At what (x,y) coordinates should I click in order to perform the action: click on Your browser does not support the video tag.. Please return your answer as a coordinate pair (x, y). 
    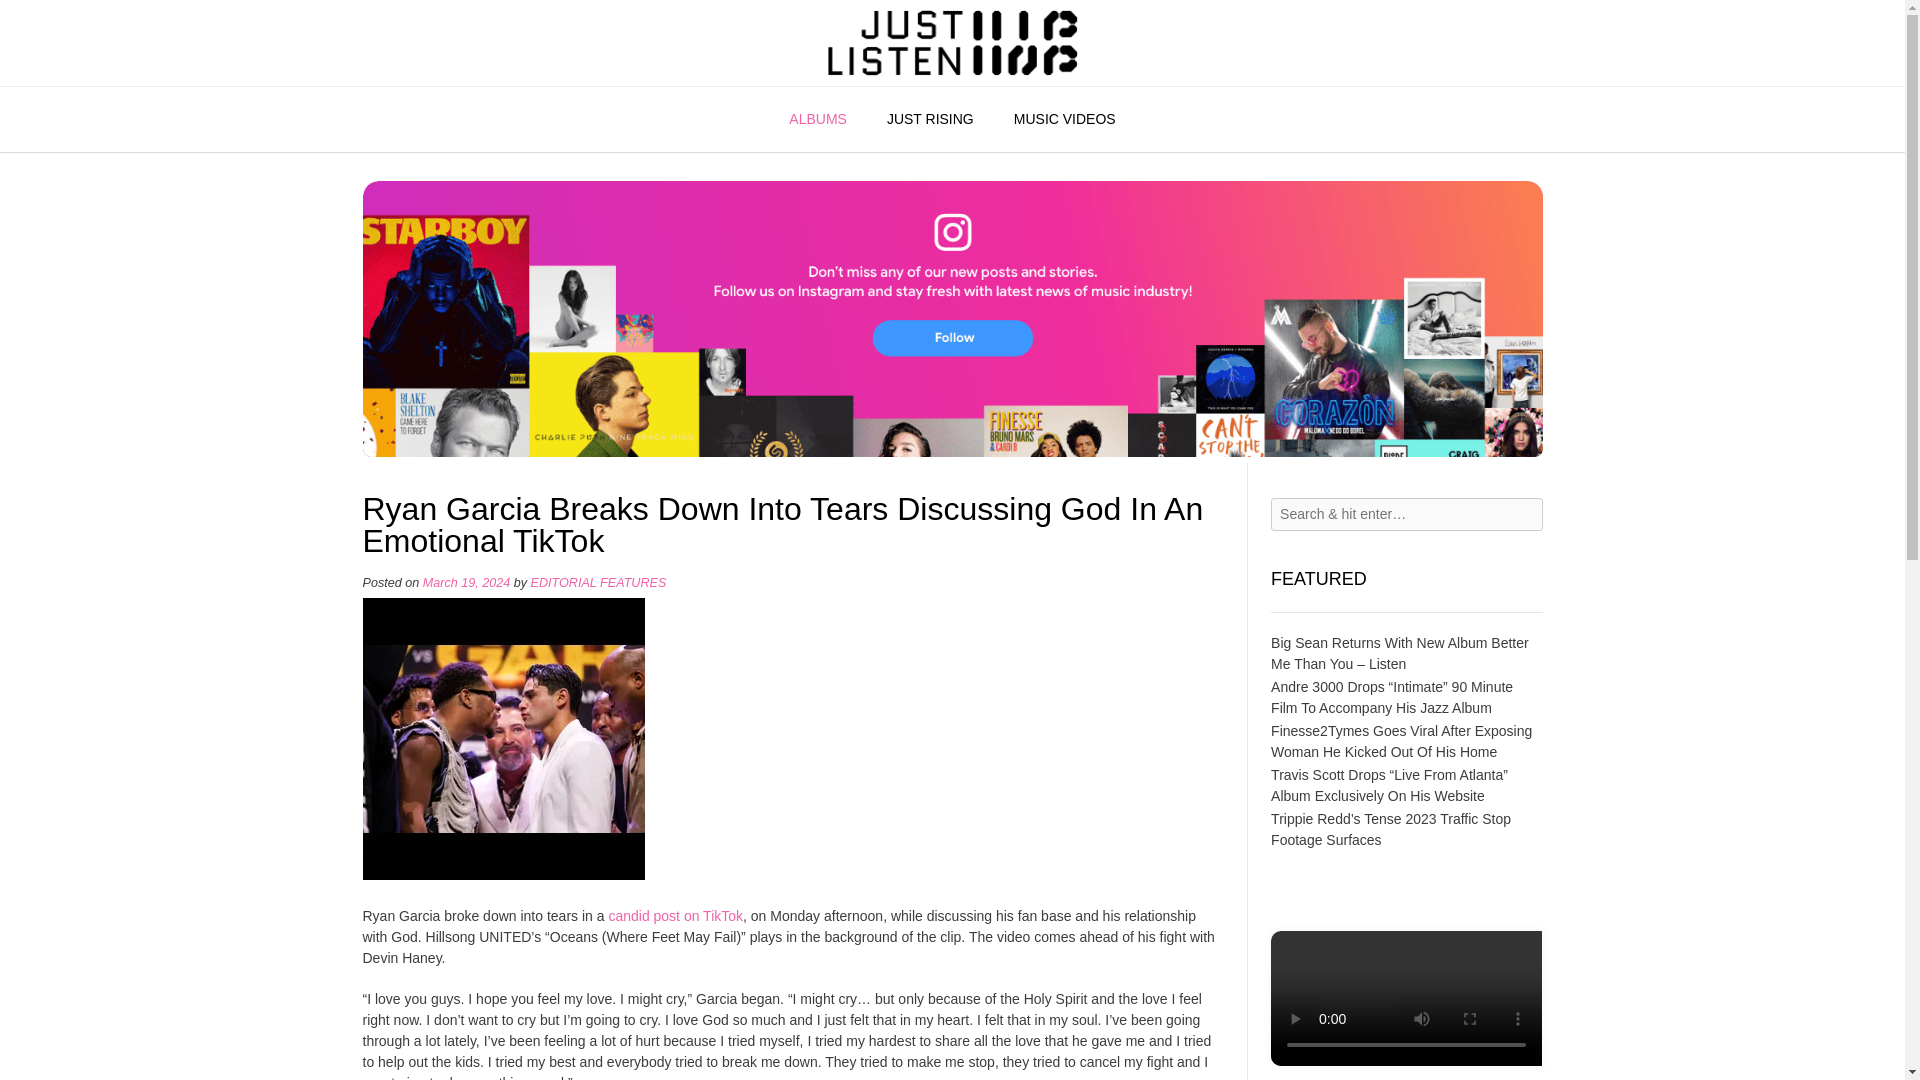
    Looking at the image, I should click on (1406, 1061).